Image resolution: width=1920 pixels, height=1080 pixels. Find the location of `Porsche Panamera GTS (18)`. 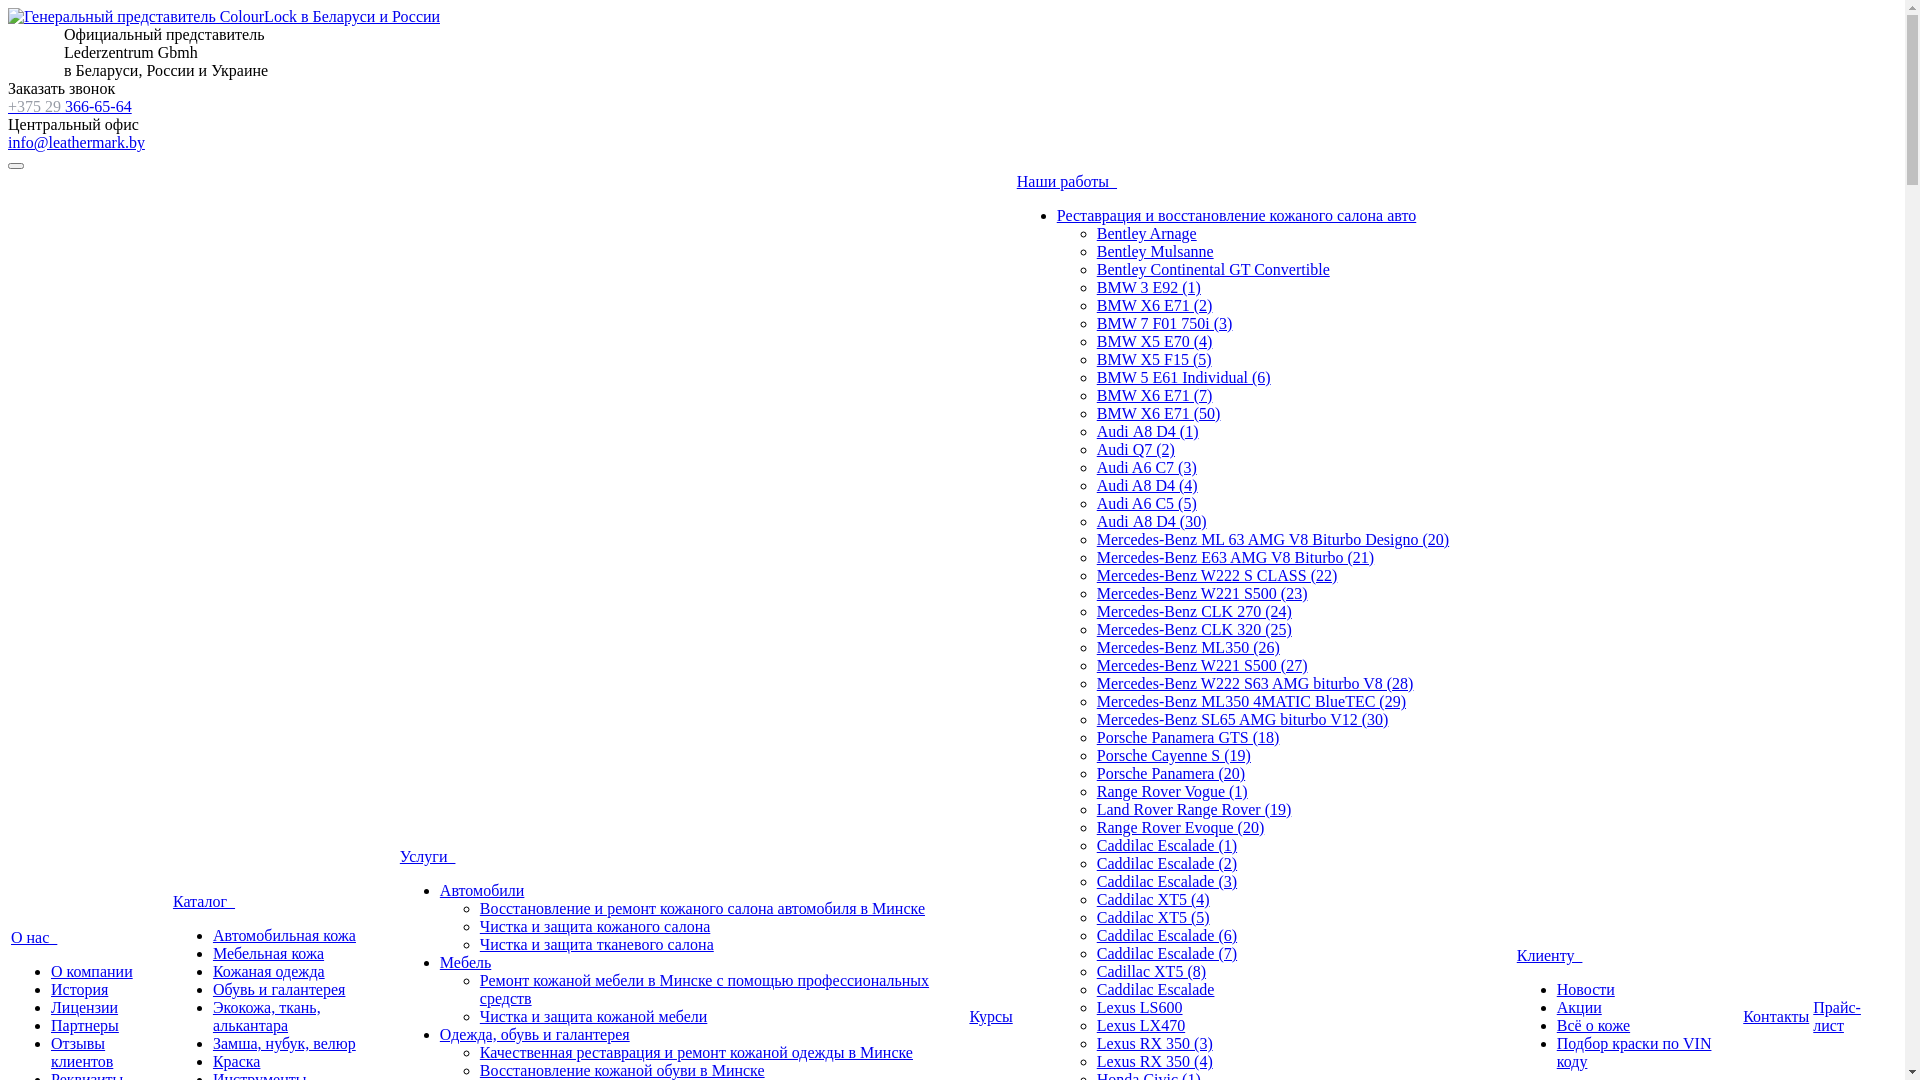

Porsche Panamera GTS (18) is located at coordinates (1188, 738).